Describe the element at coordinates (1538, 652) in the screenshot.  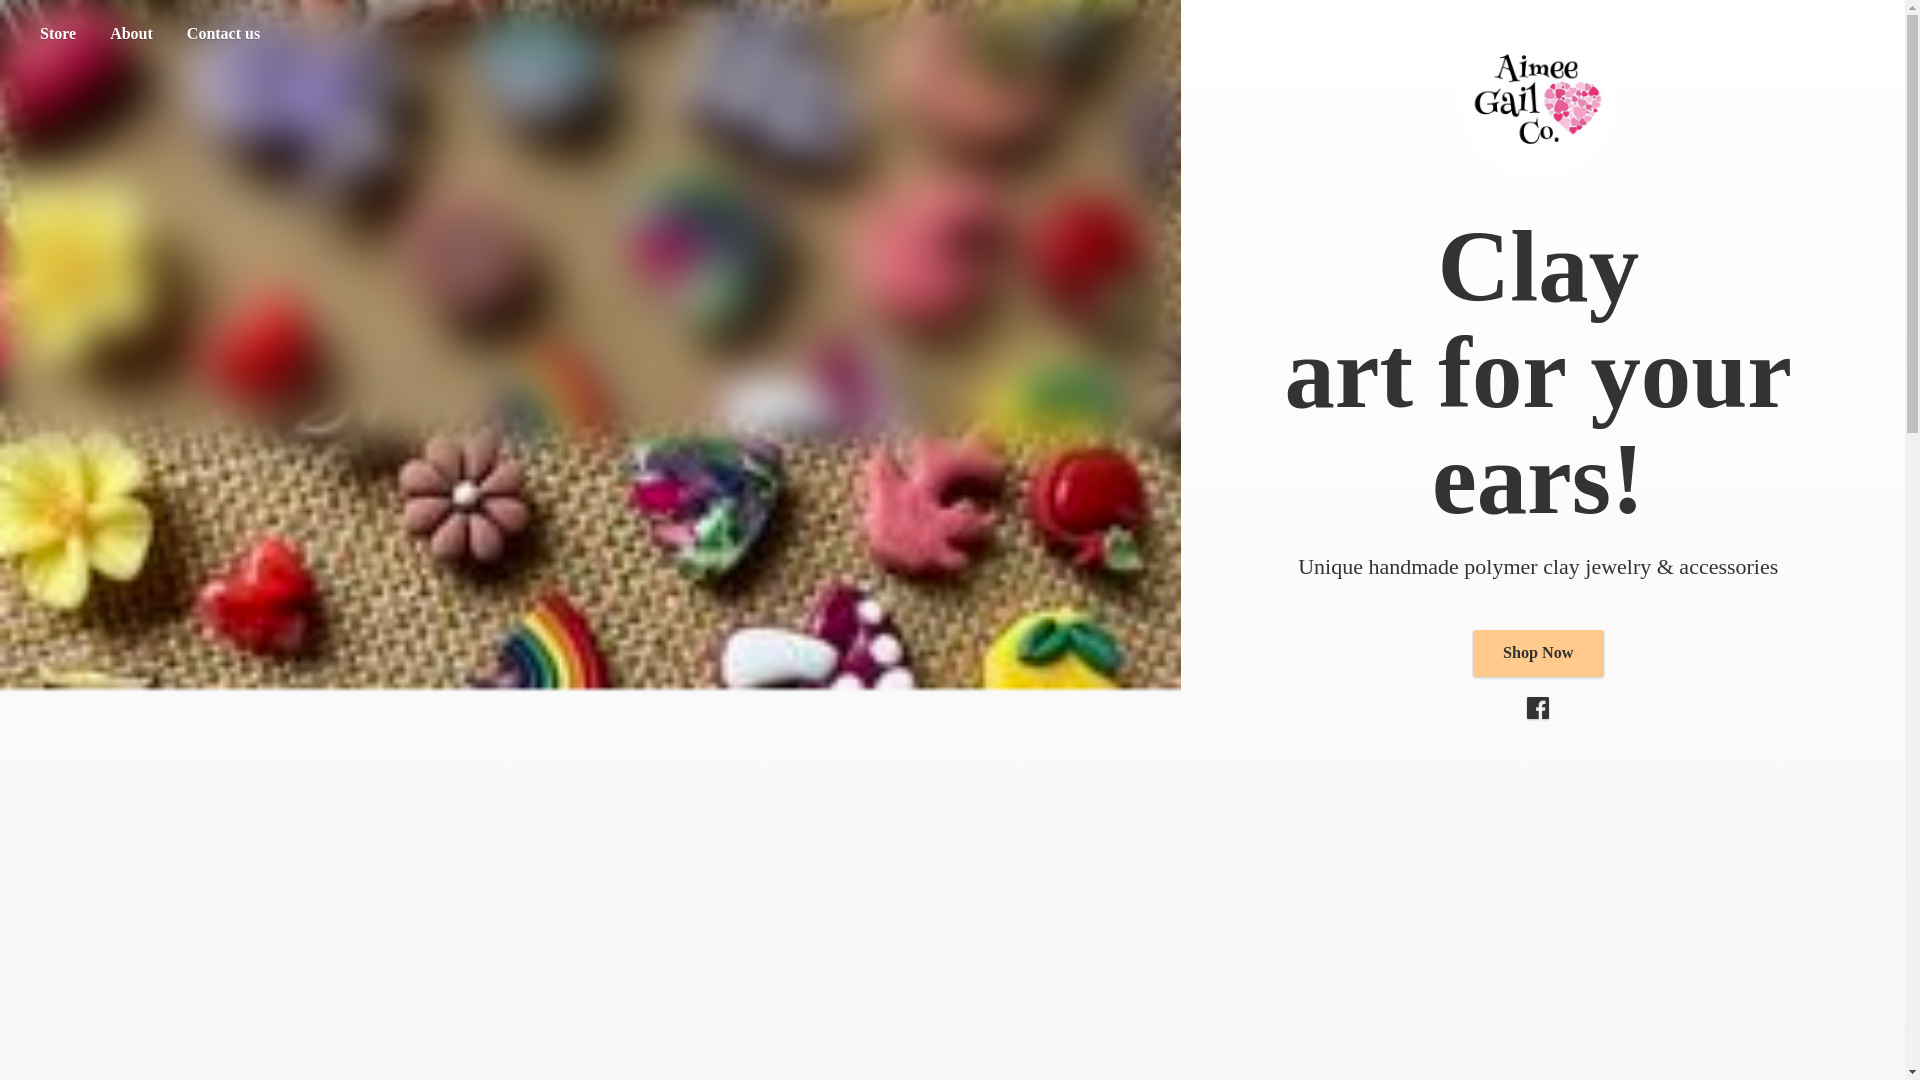
I see `Shop Now` at that location.